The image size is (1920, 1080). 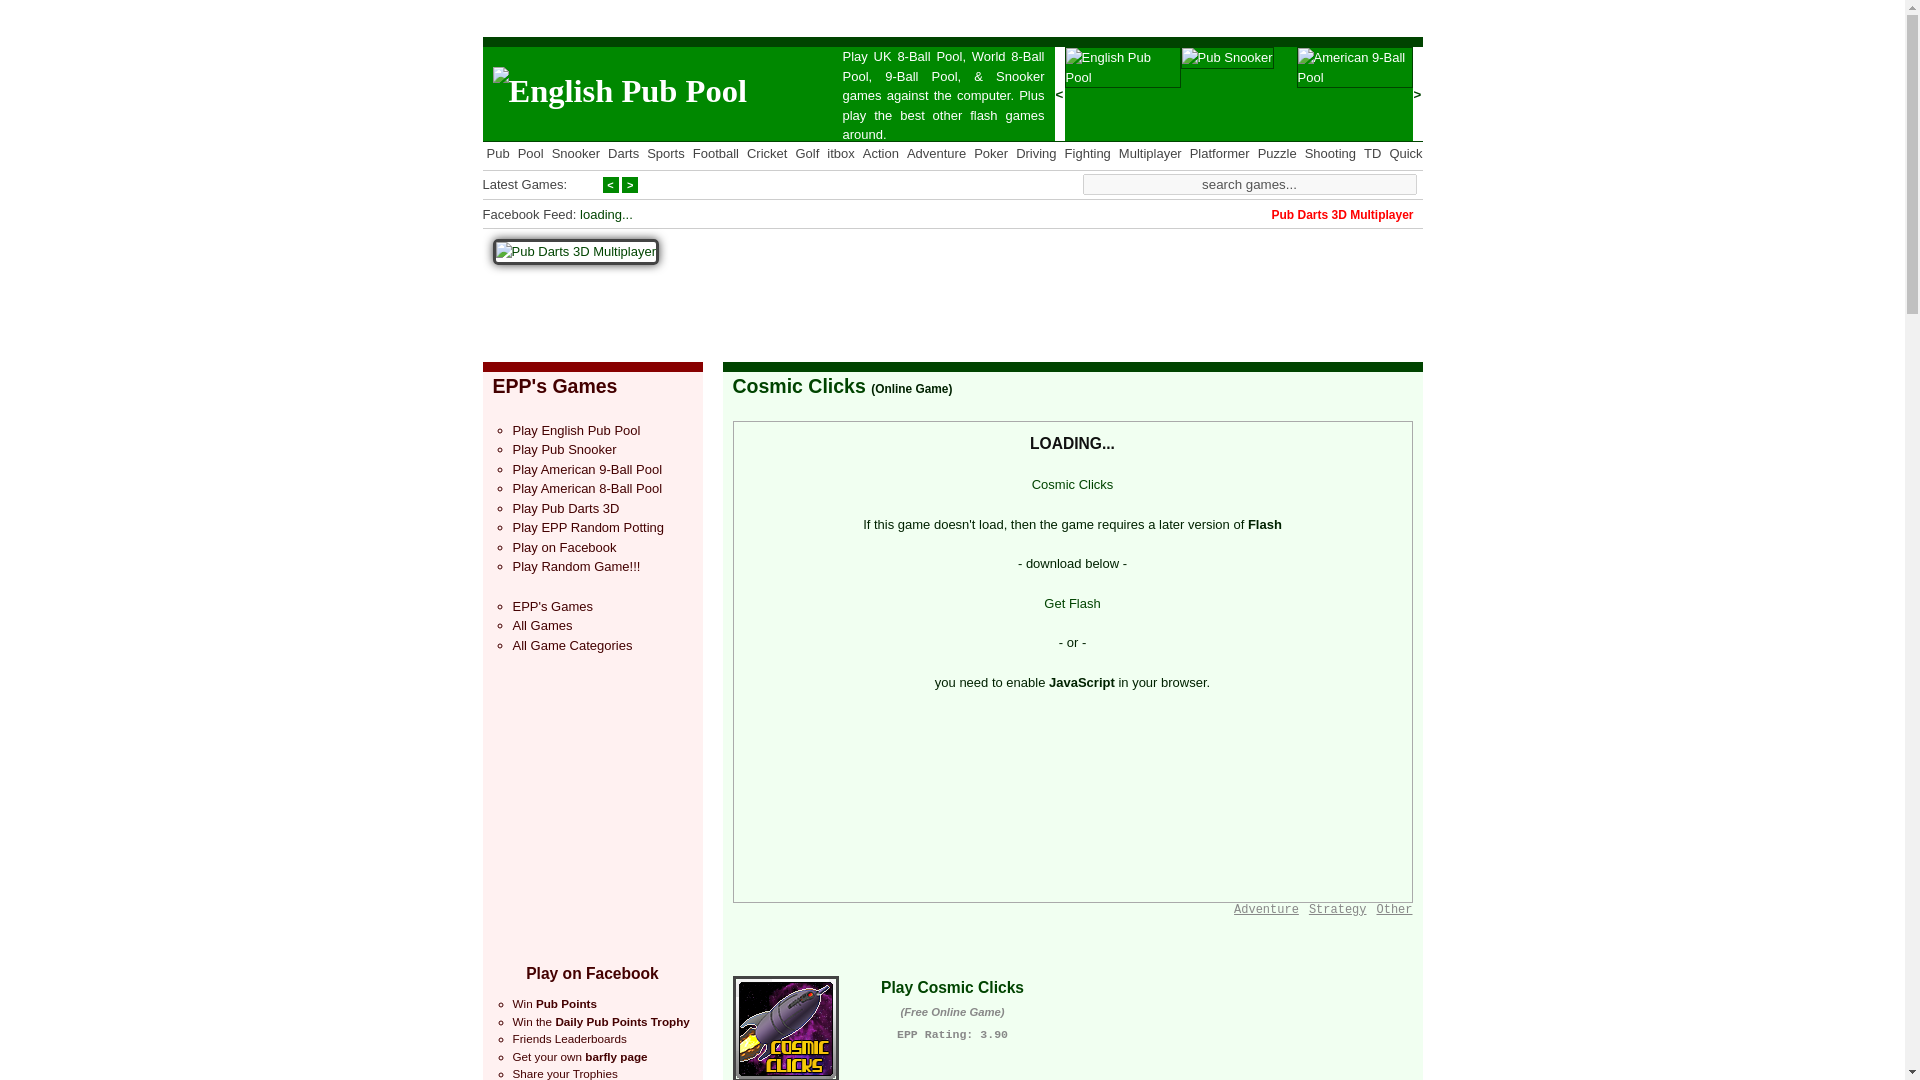 I want to click on Fighting, so click(x=1088, y=152).